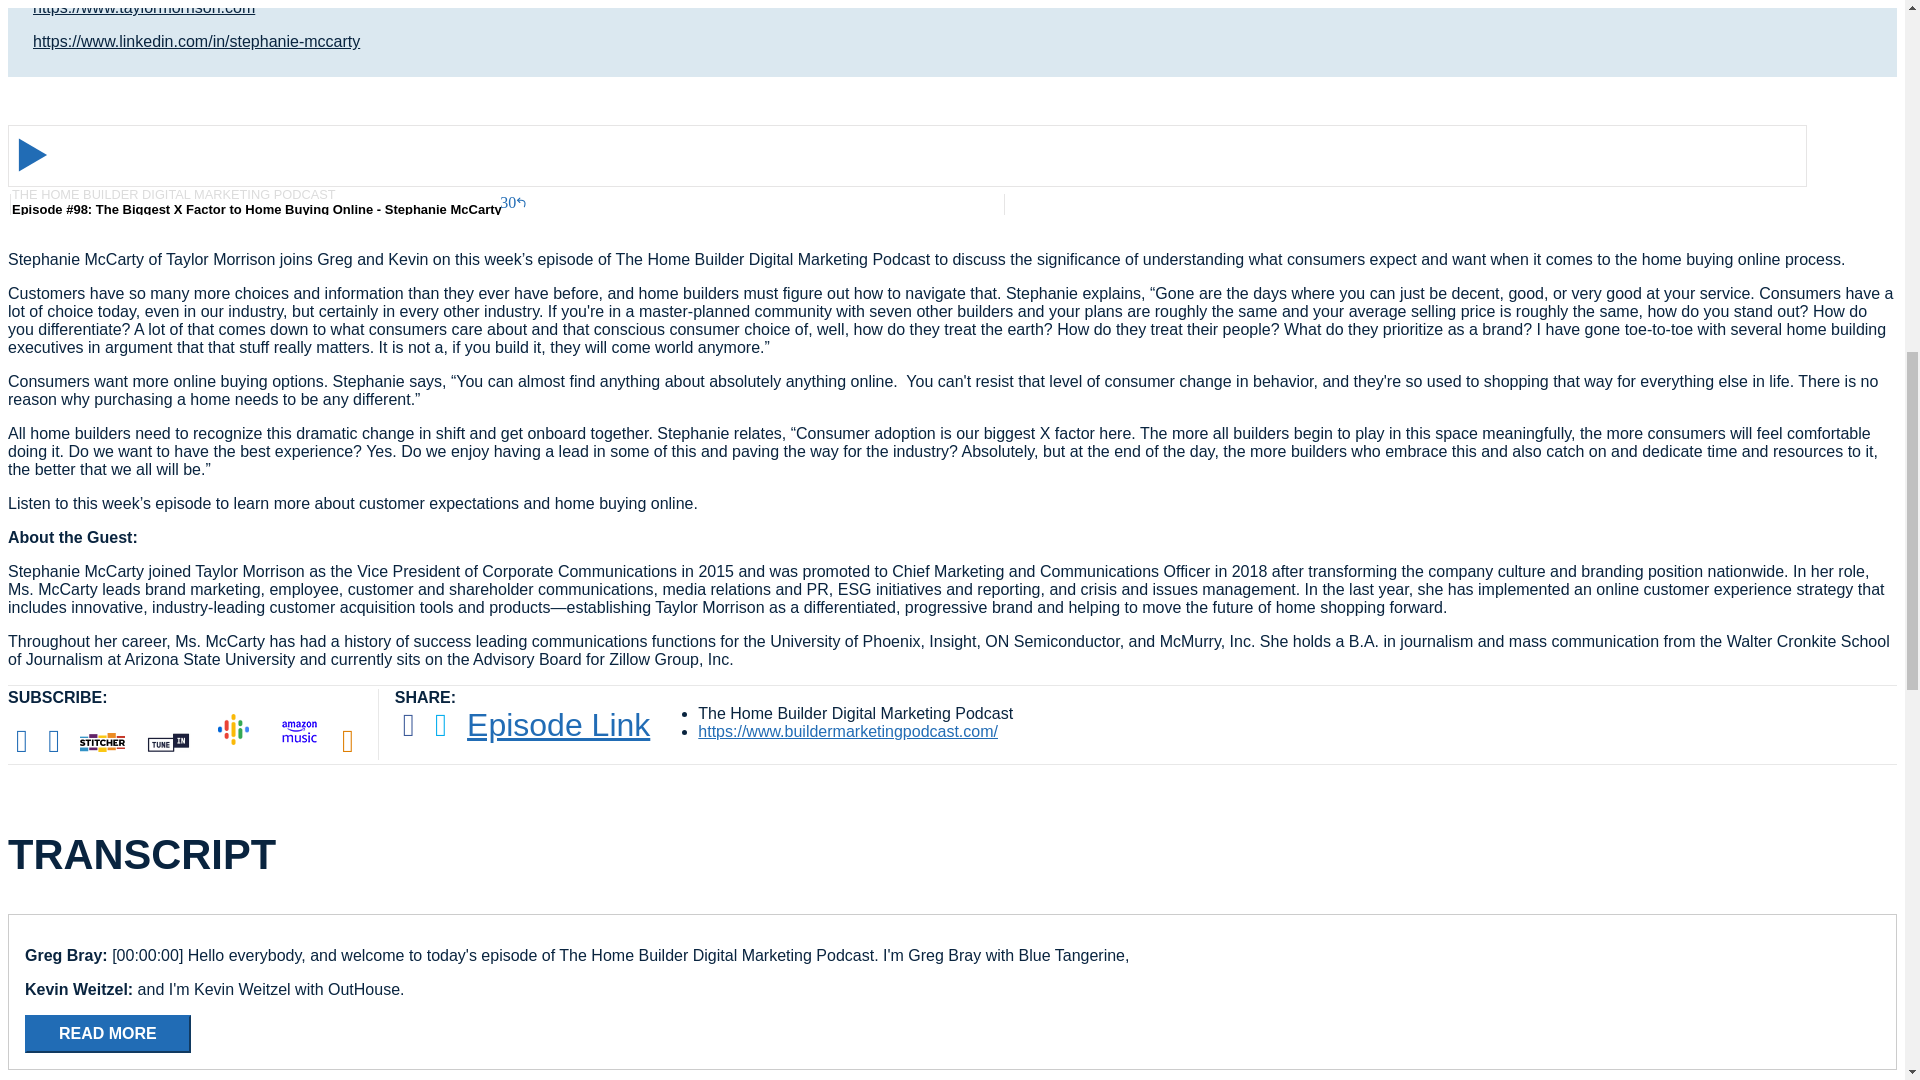 The width and height of the screenshot is (1920, 1080). Describe the element at coordinates (299, 736) in the screenshot. I see `Listen on Amazon Music` at that location.